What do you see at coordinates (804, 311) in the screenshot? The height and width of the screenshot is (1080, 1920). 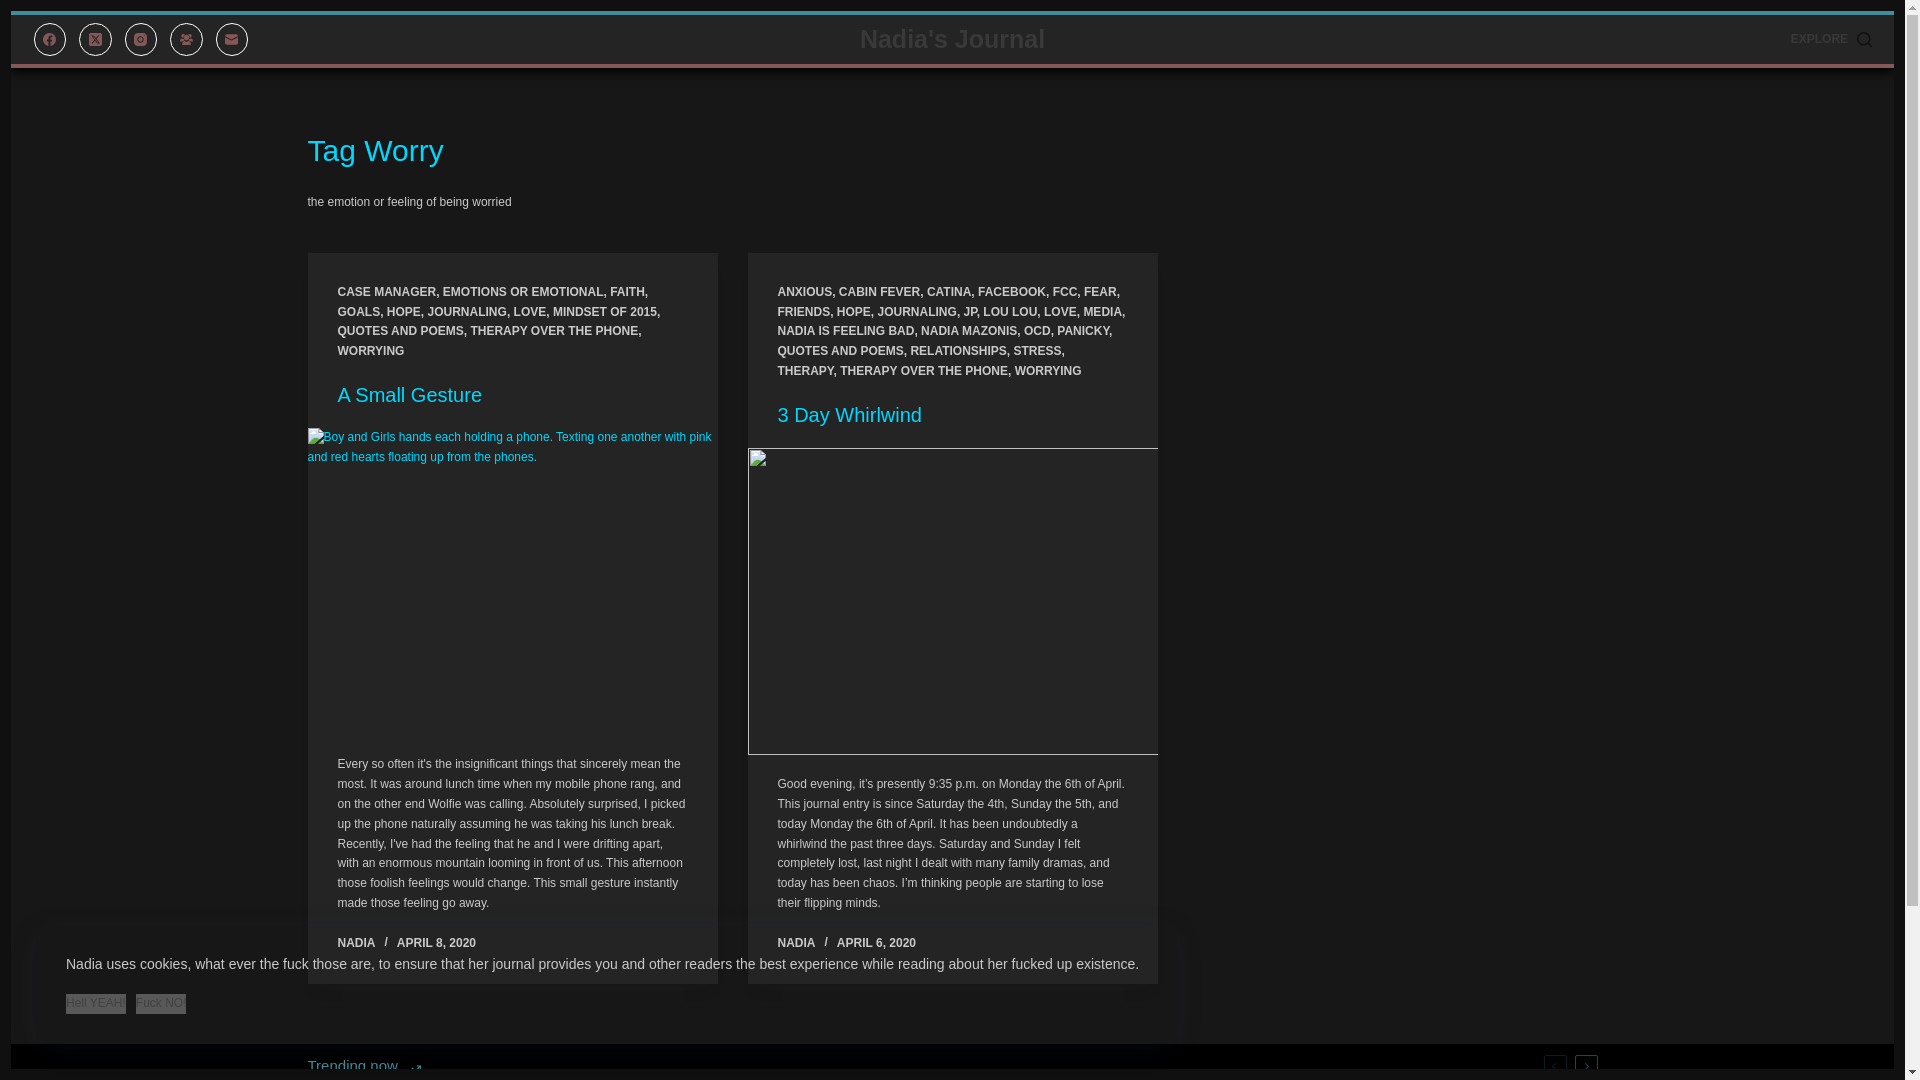 I see `FRIENDS` at bounding box center [804, 311].